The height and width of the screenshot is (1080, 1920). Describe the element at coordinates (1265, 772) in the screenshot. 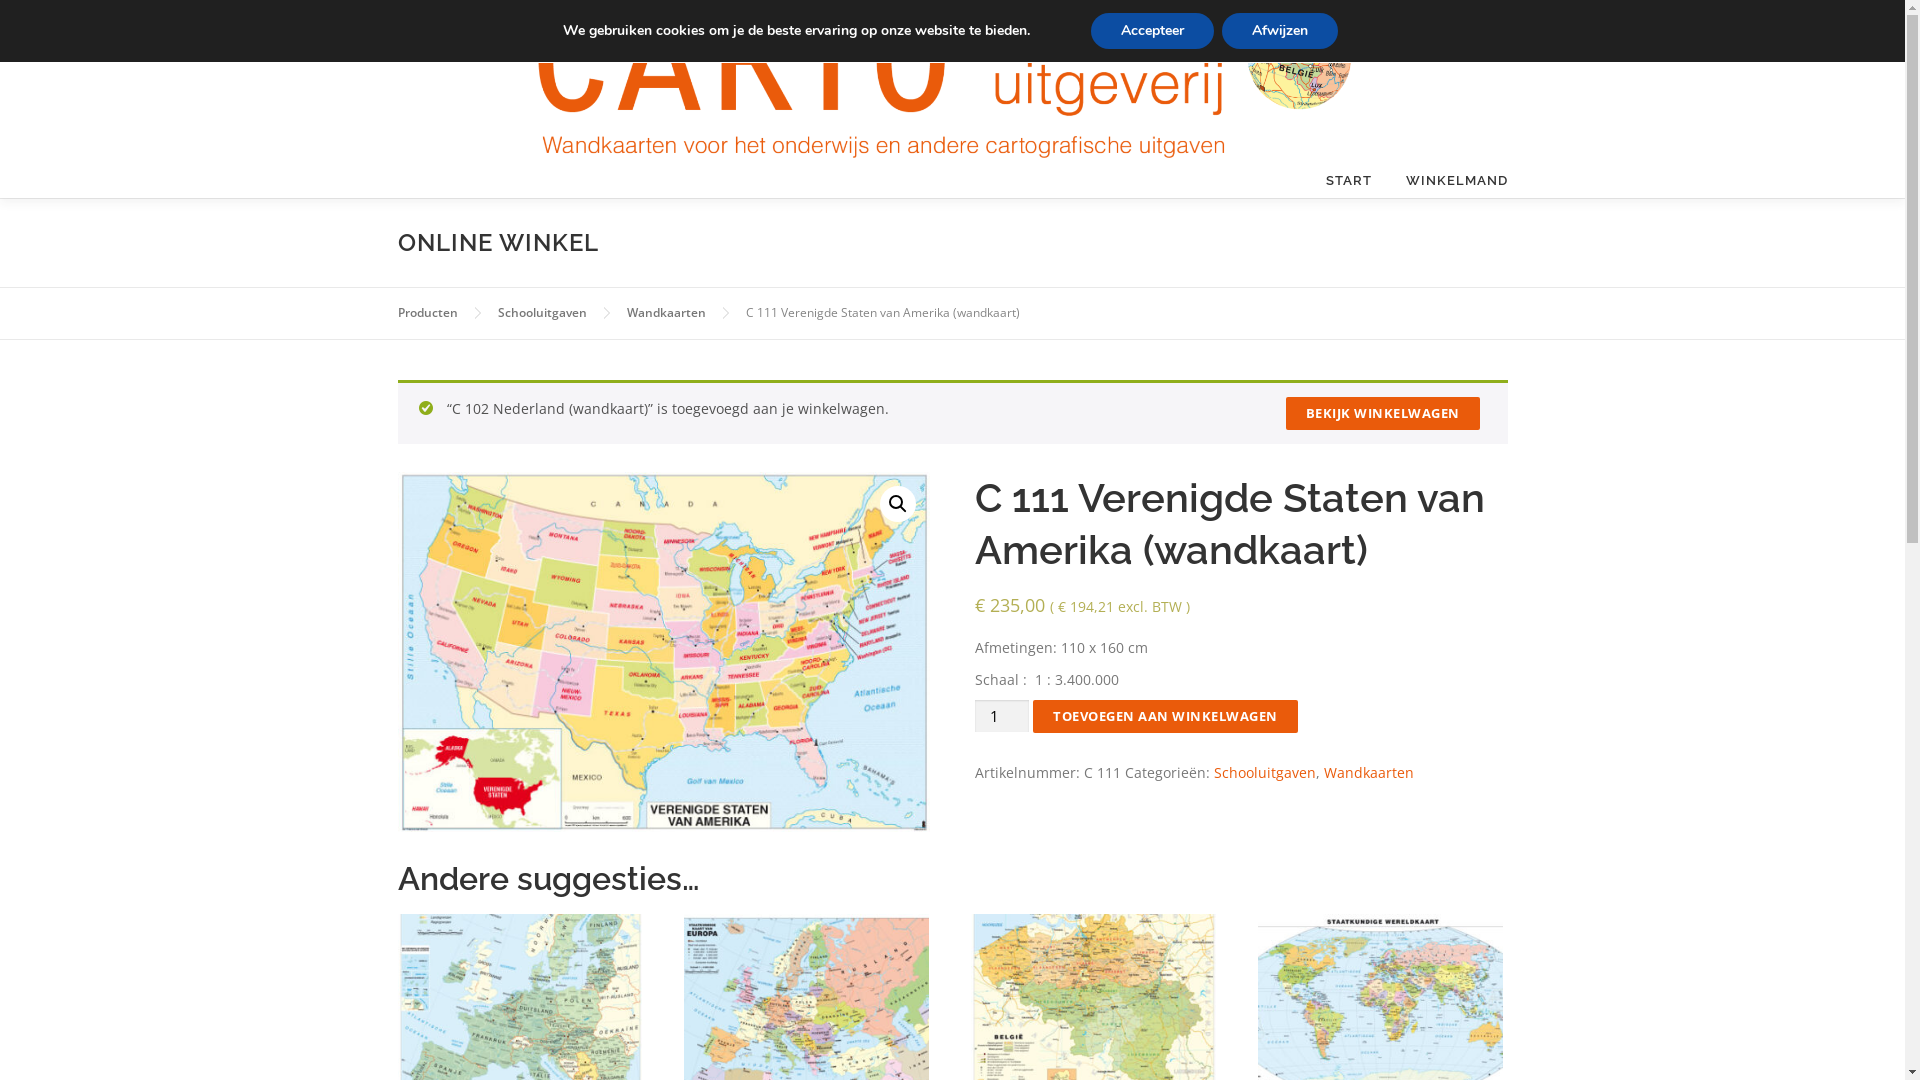

I see `Schooluitgaven` at that location.